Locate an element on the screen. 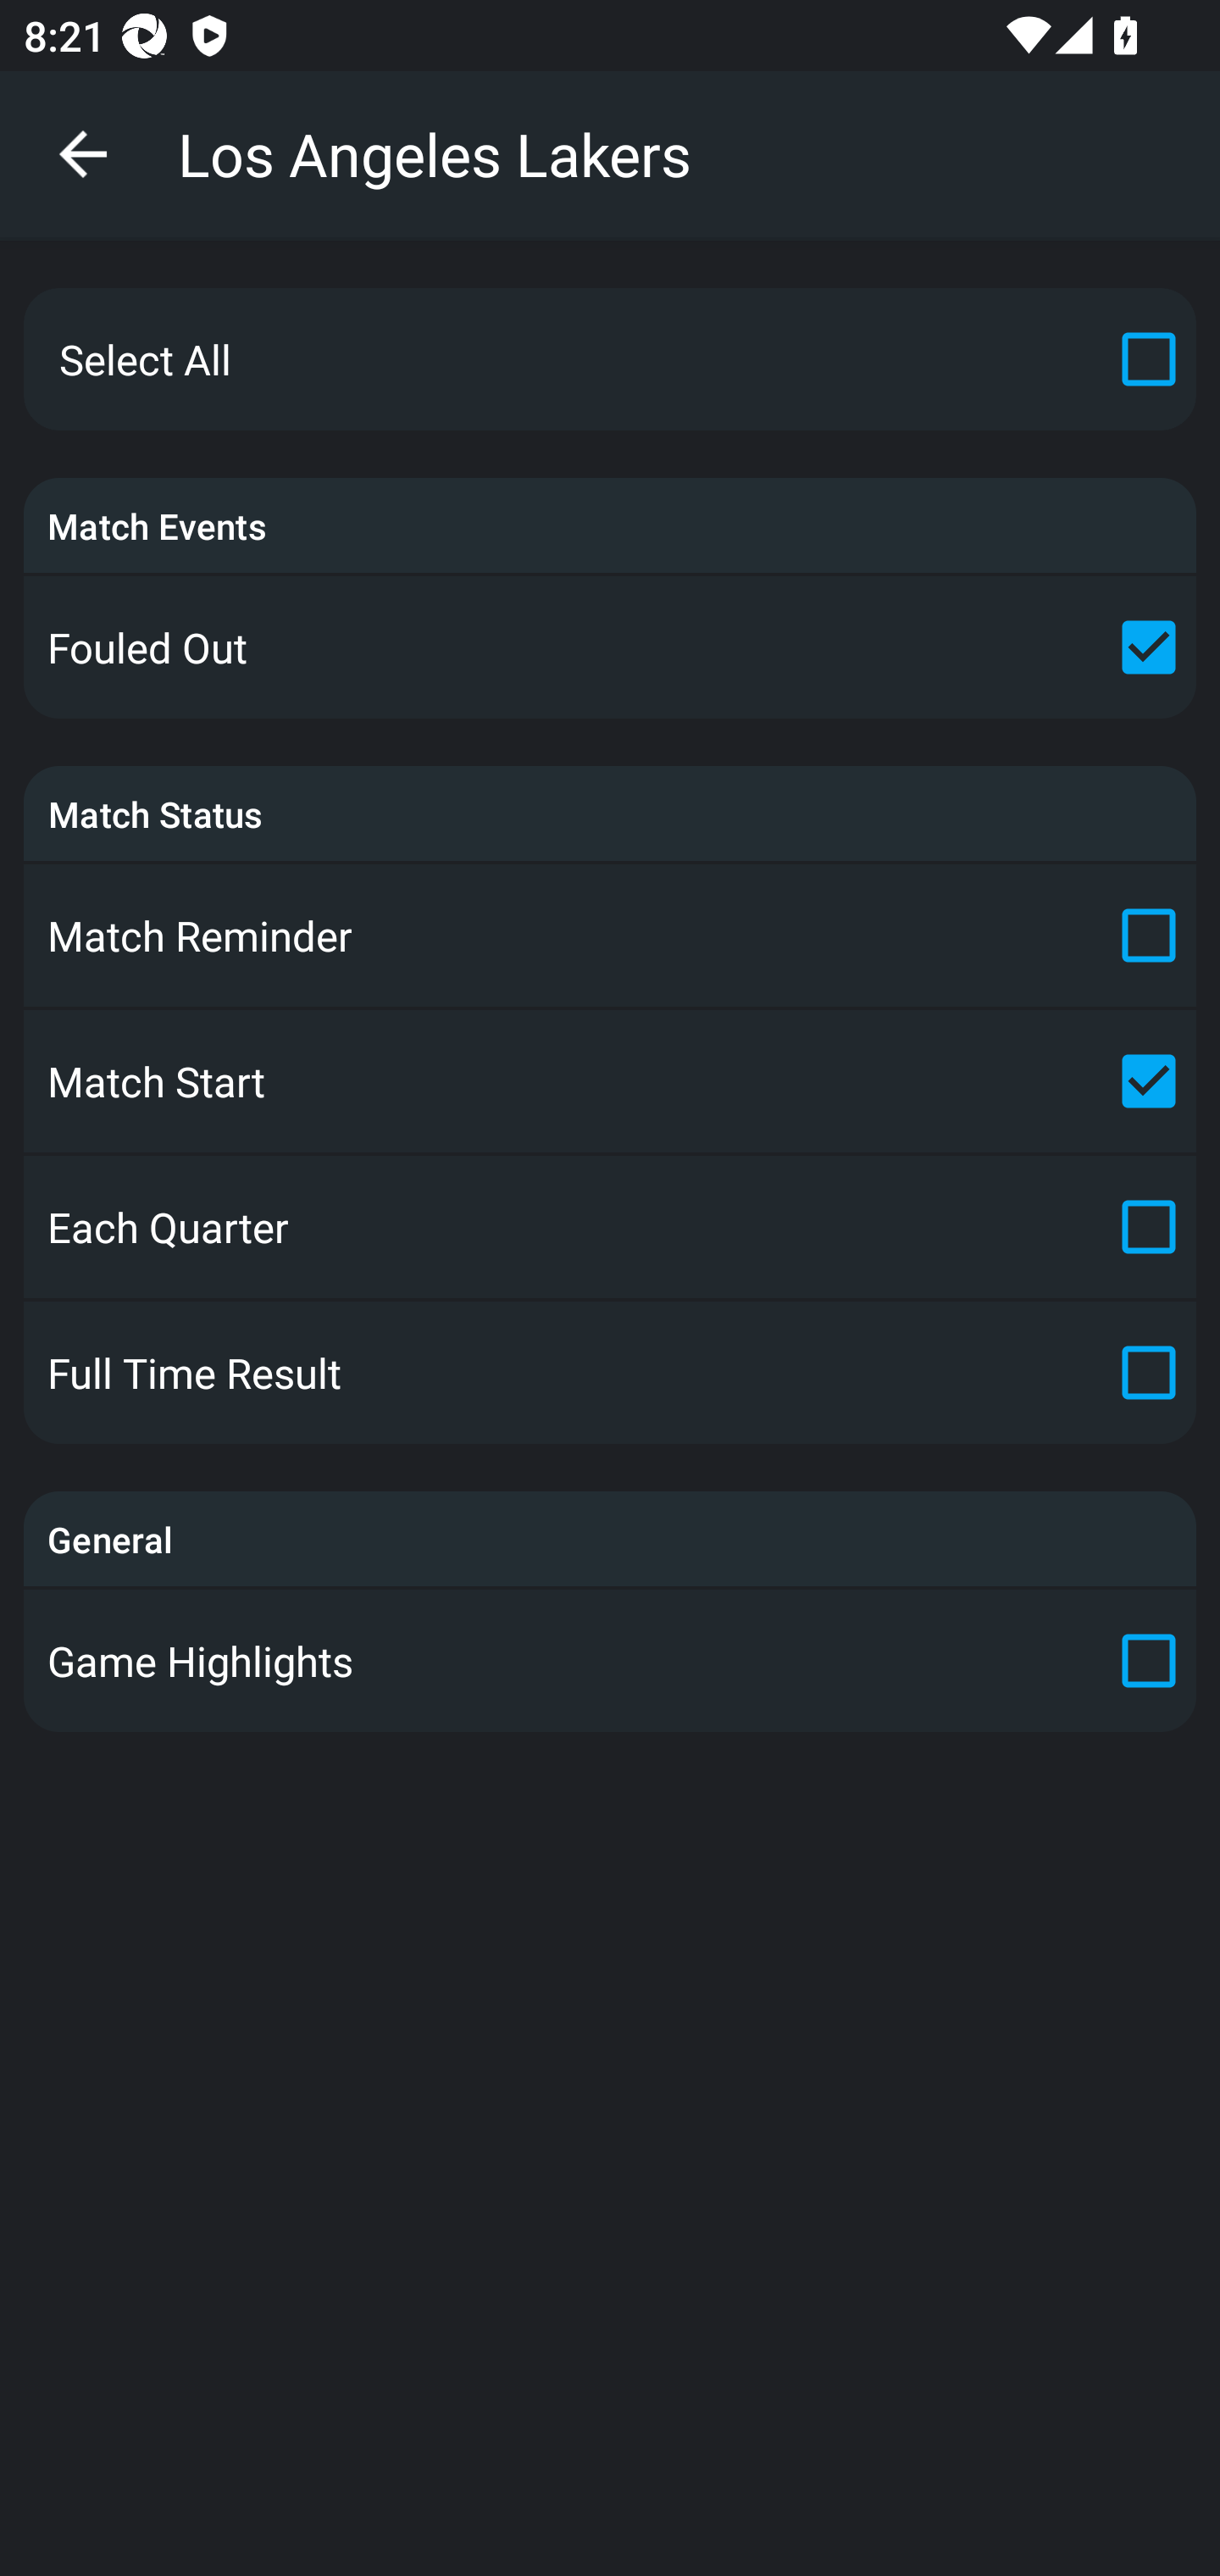 Image resolution: width=1220 pixels, height=2576 pixels. Each Quarter is located at coordinates (610, 1227).